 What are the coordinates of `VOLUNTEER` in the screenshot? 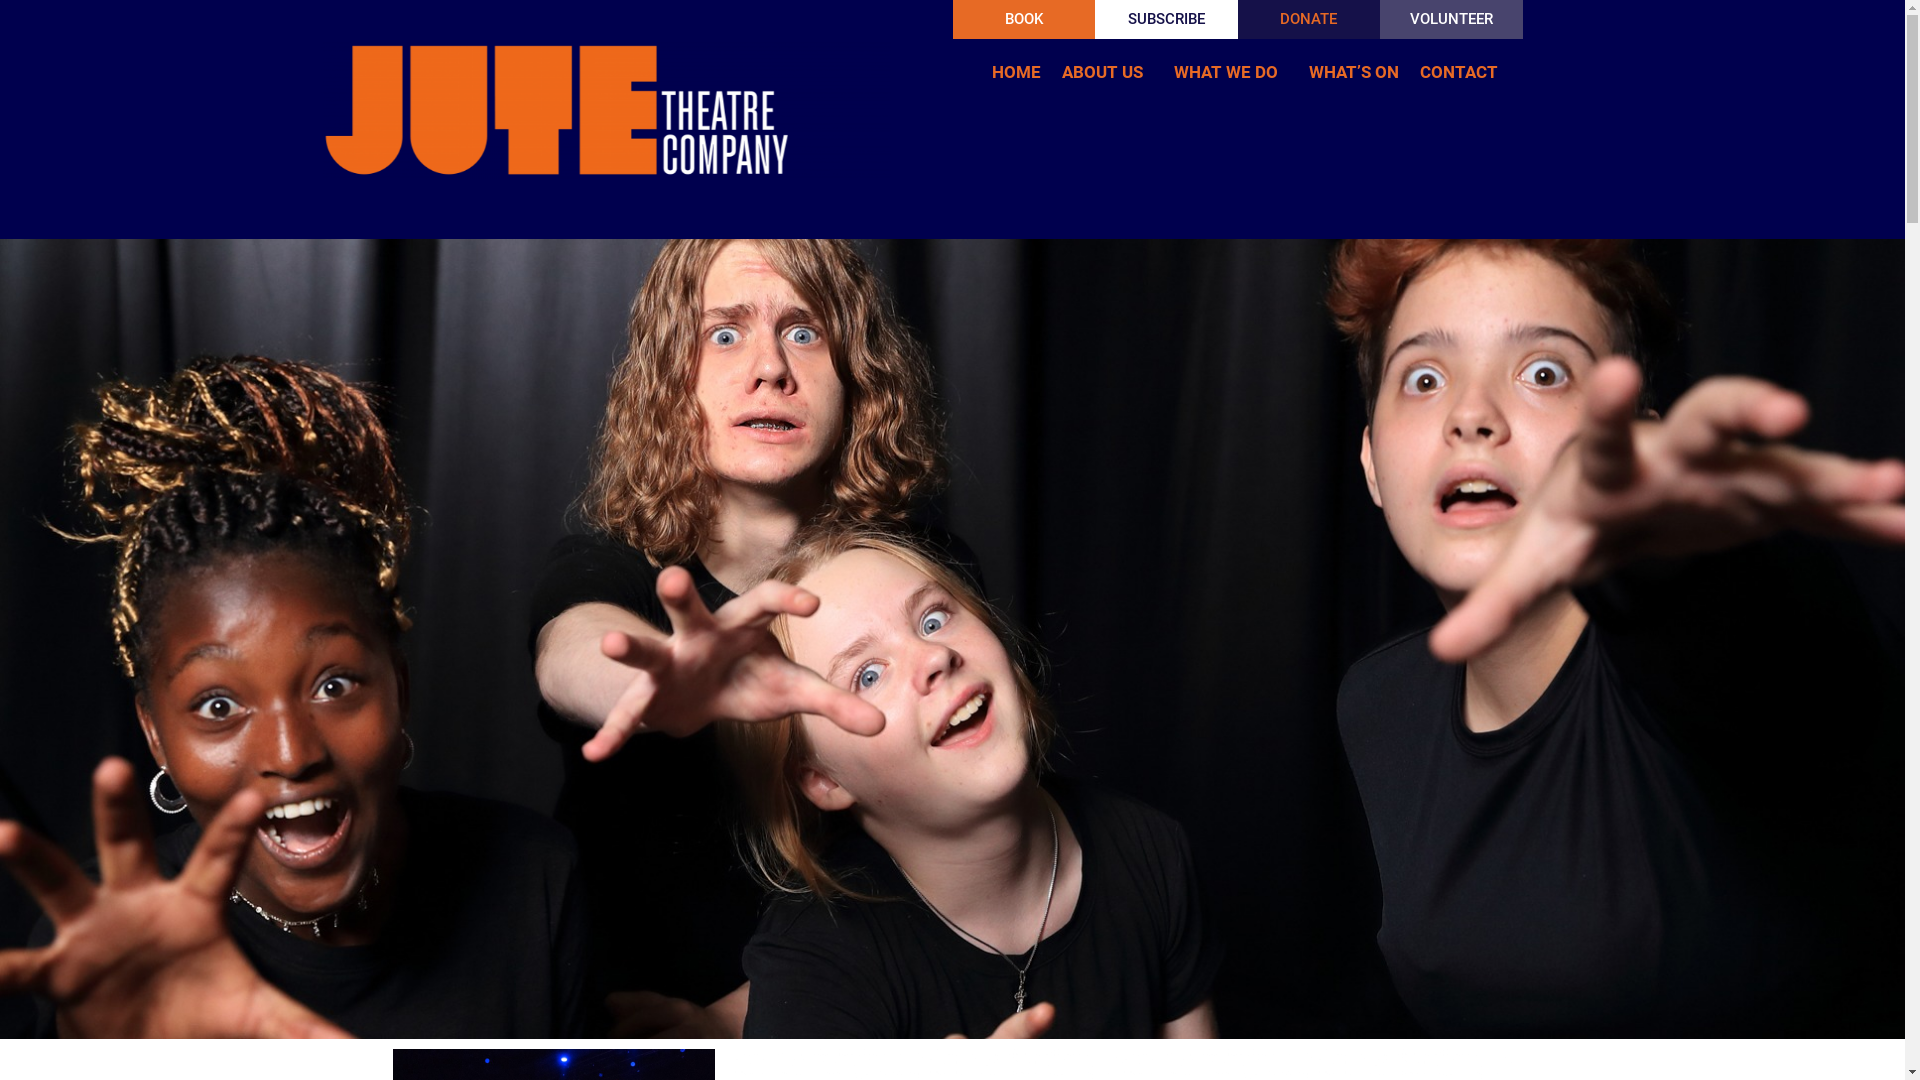 It's located at (1452, 19).